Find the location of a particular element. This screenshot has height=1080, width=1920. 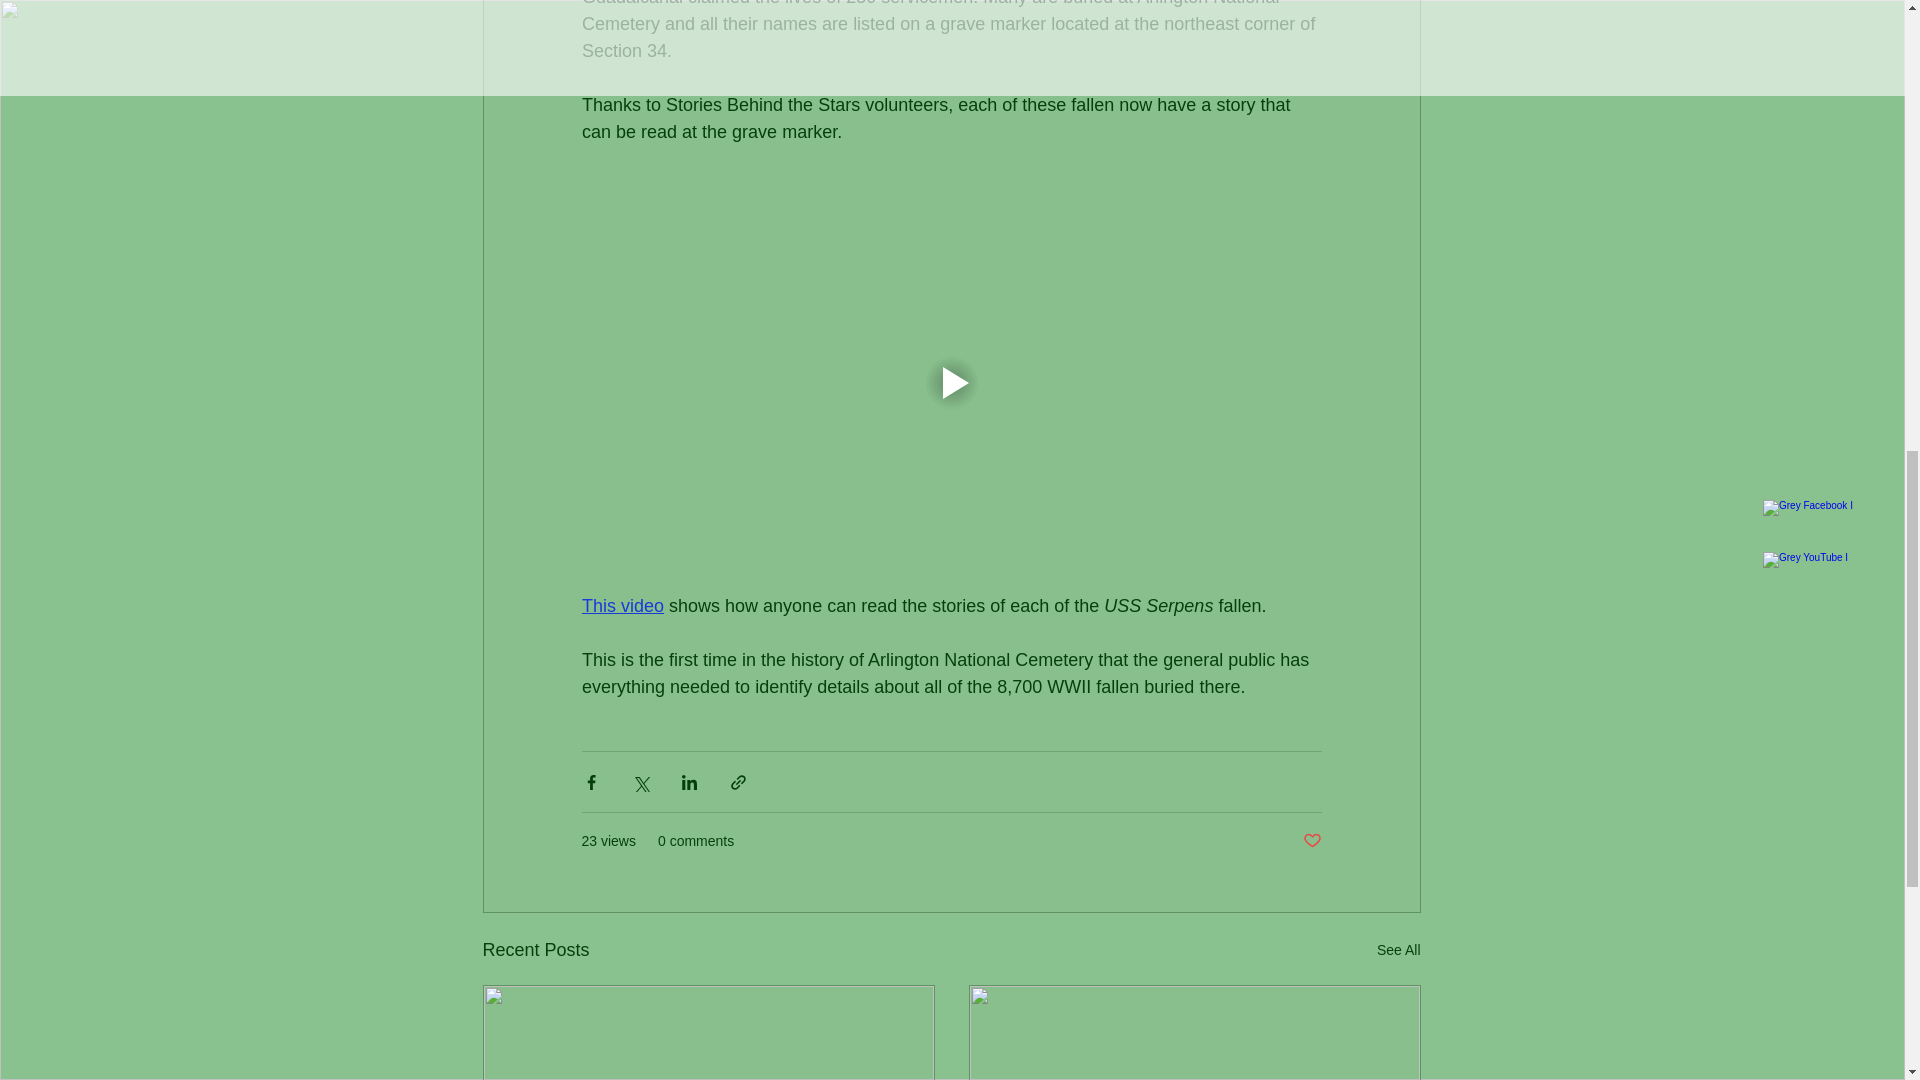

This video is located at coordinates (622, 606).